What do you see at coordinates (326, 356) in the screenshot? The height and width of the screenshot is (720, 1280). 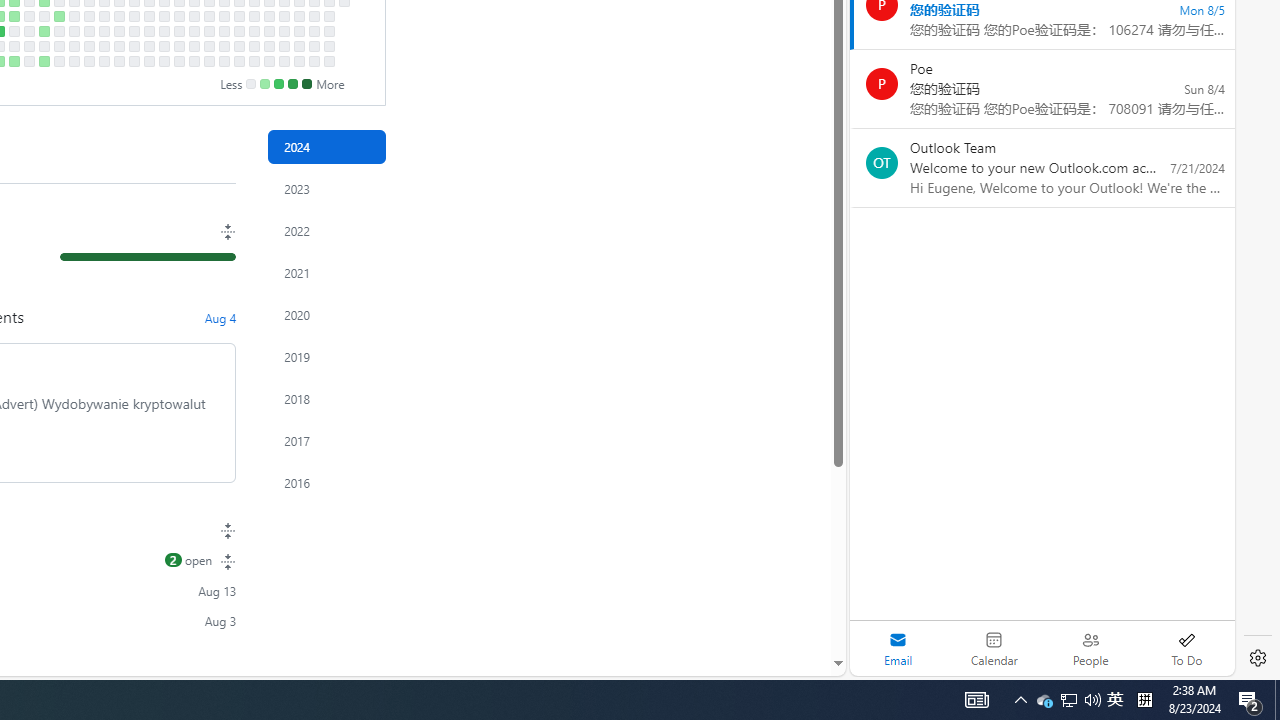 I see `2019` at bounding box center [326, 356].